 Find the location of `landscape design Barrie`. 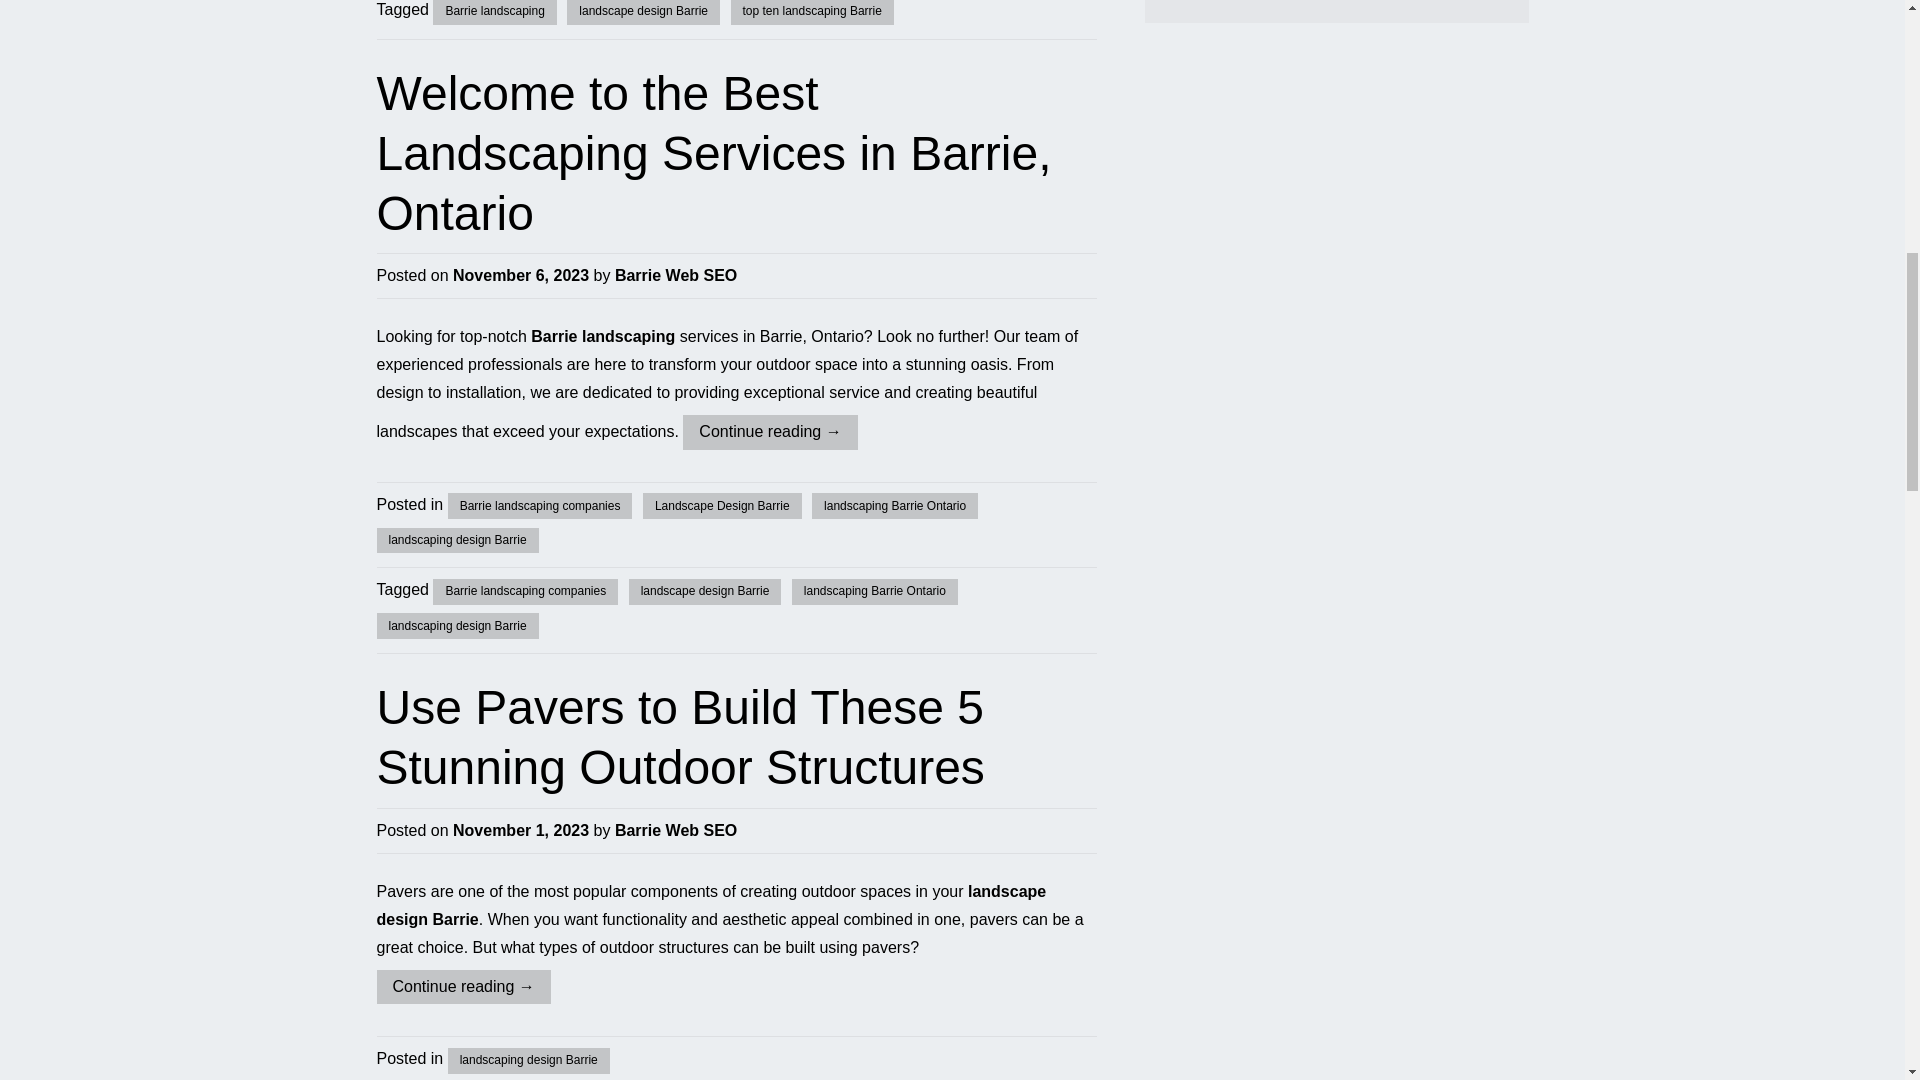

landscape design Barrie is located at coordinates (705, 591).